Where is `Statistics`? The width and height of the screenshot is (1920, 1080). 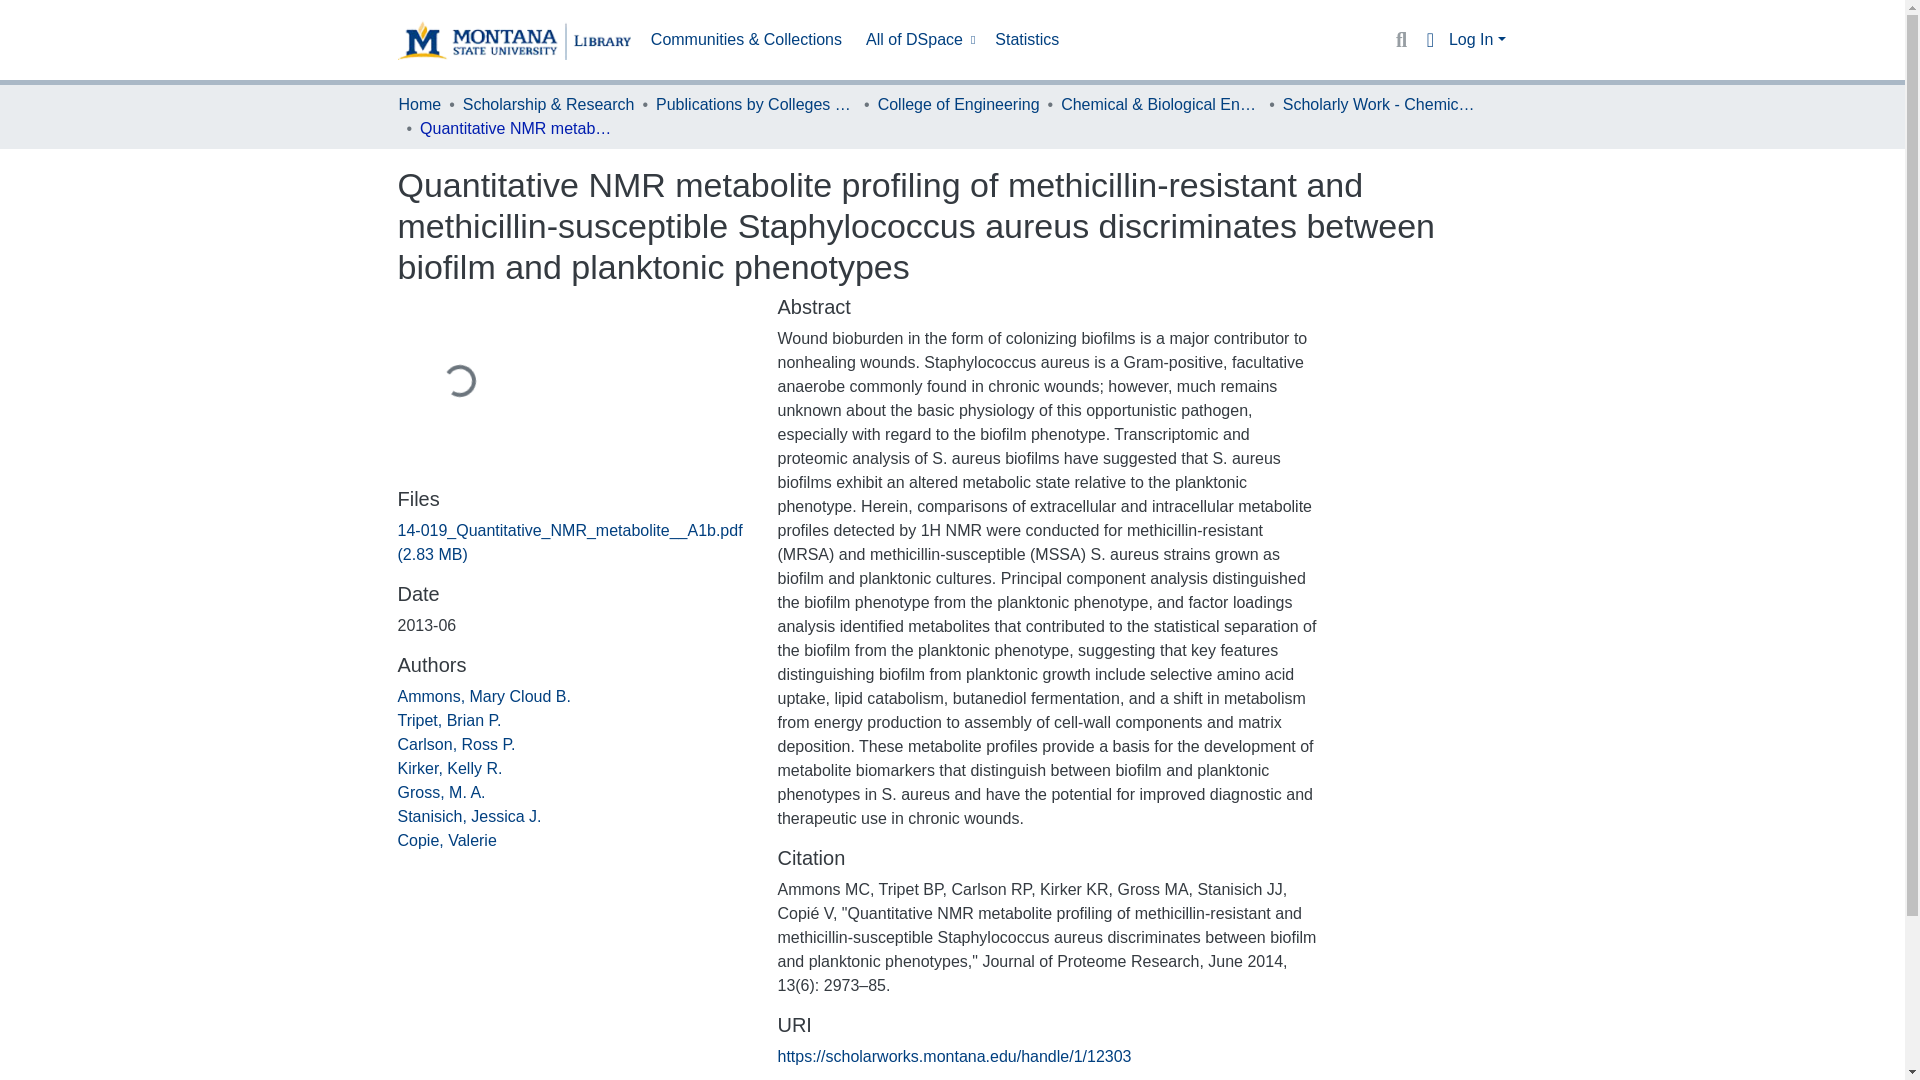
Statistics is located at coordinates (1026, 40).